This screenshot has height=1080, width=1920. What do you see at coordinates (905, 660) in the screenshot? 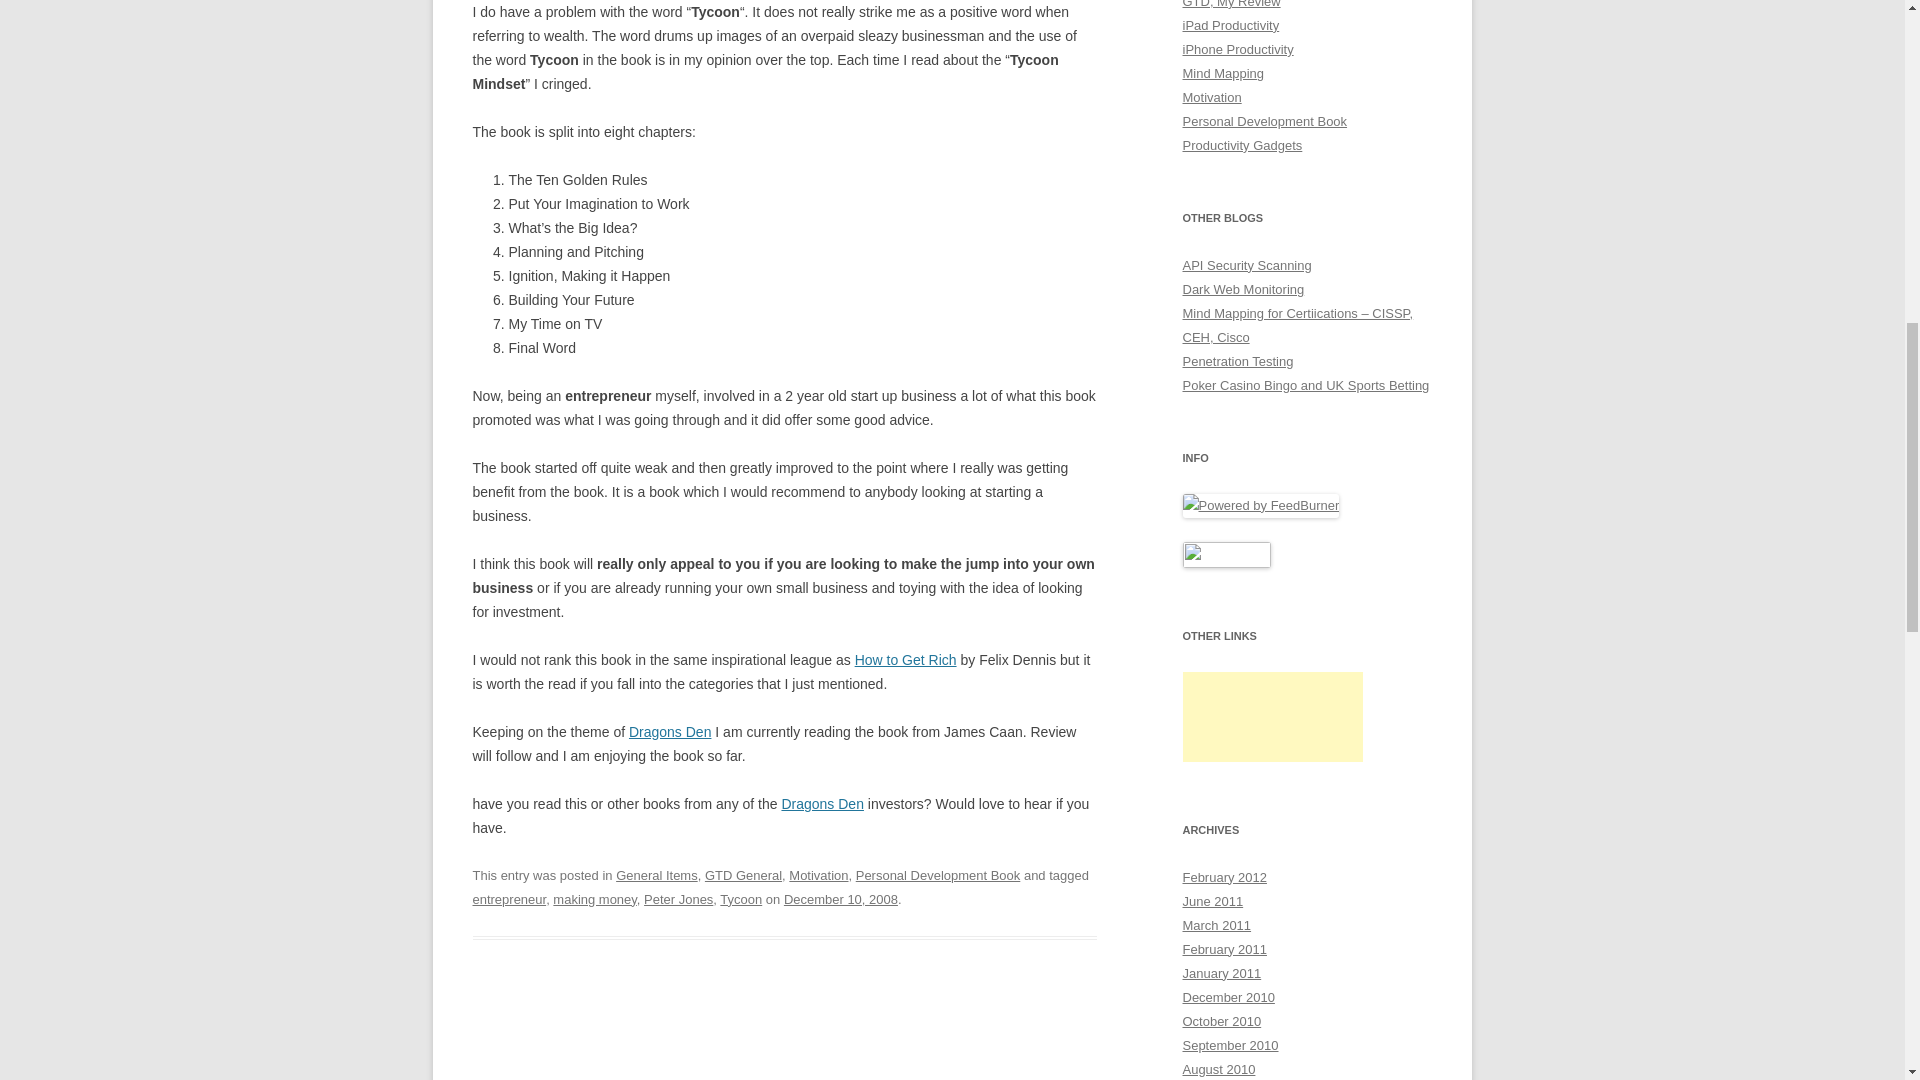
I see `How to Get Rich` at bounding box center [905, 660].